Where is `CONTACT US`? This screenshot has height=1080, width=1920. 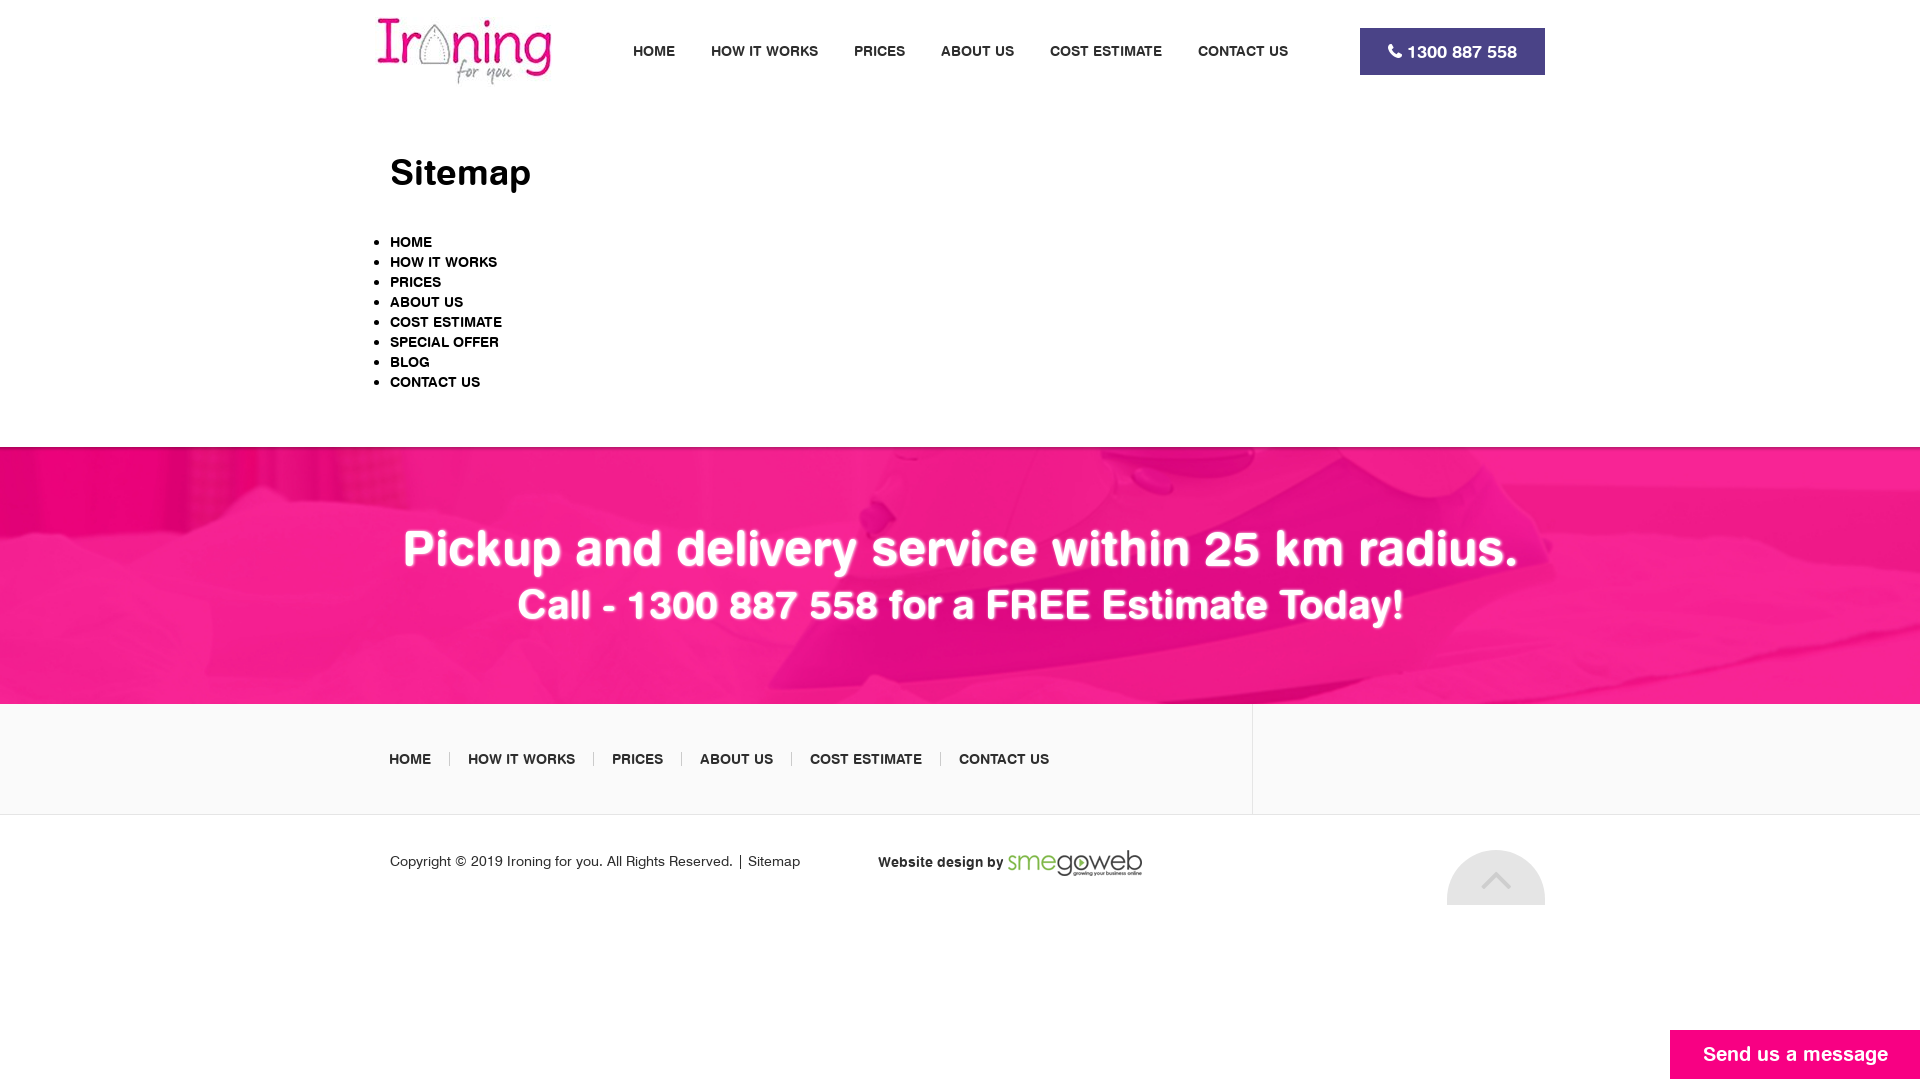
CONTACT US is located at coordinates (1004, 758).